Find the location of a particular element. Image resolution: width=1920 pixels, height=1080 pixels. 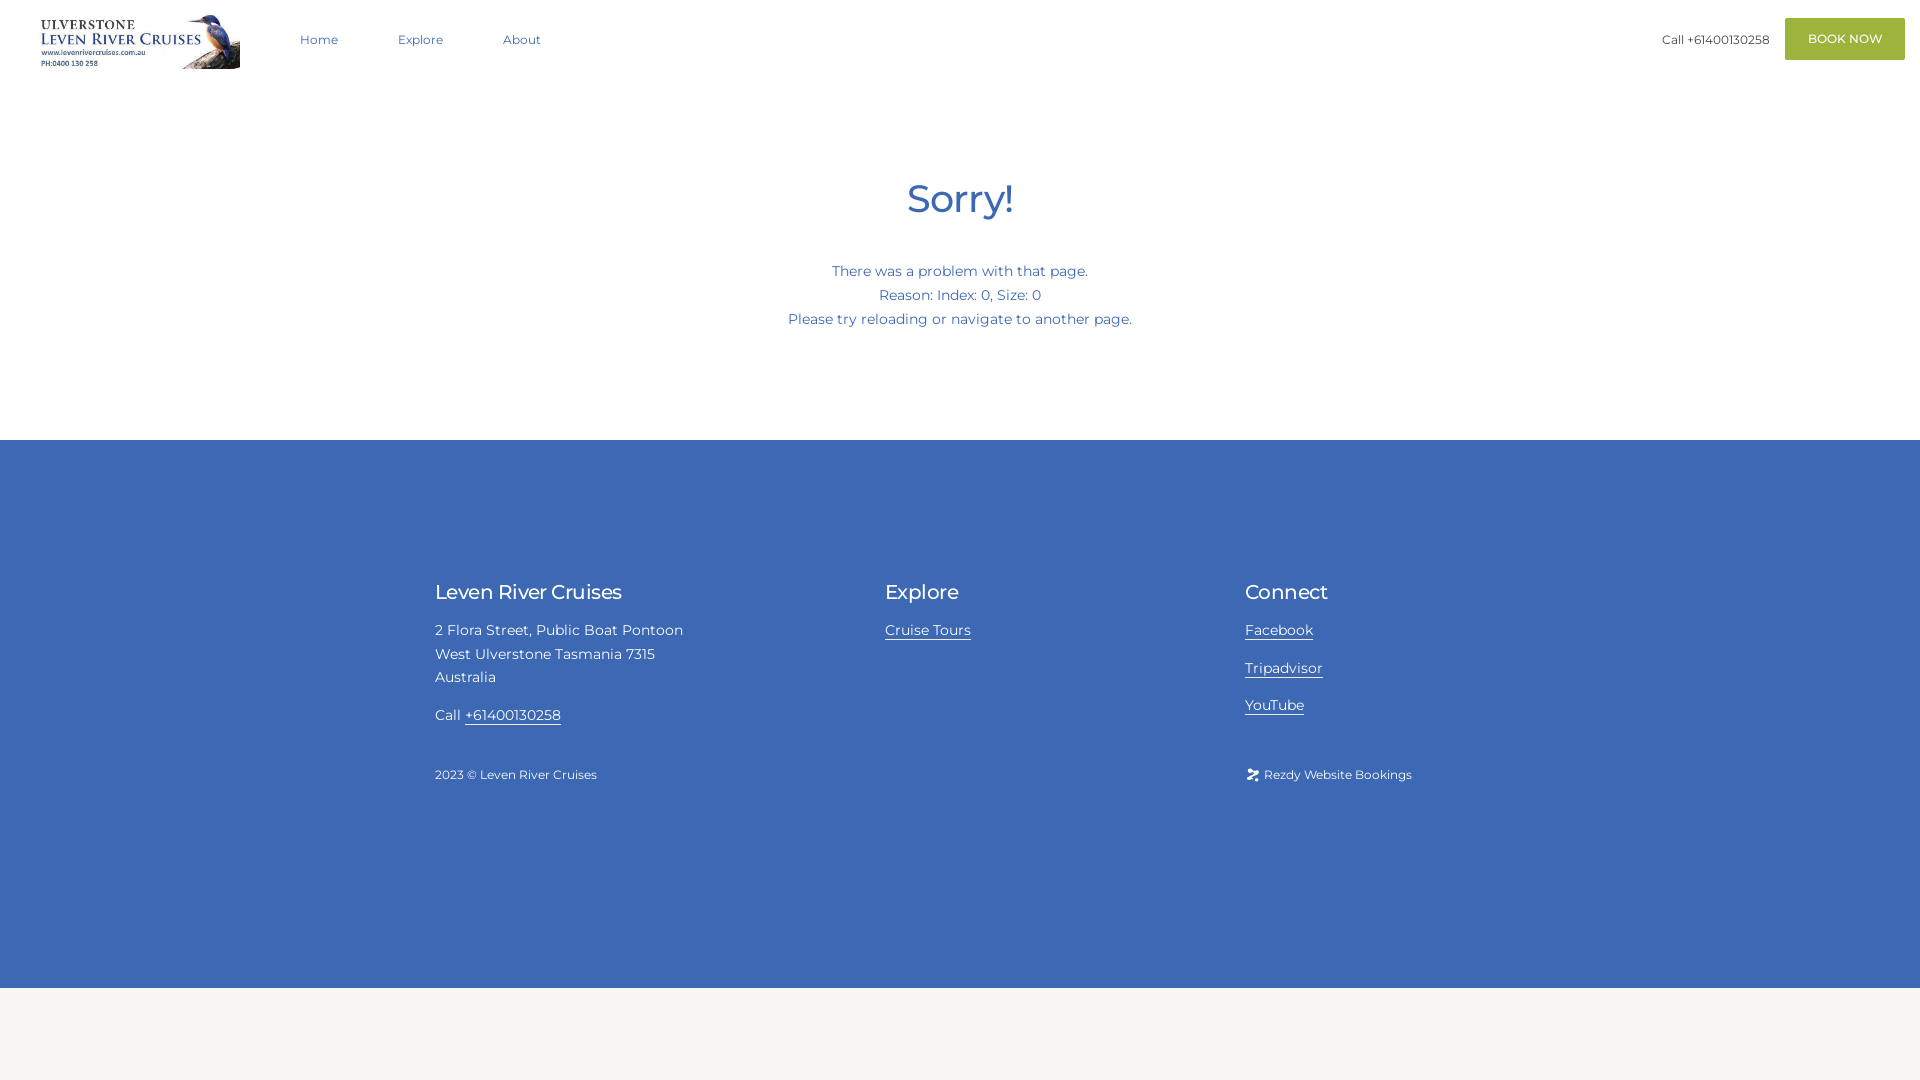

About is located at coordinates (522, 40).